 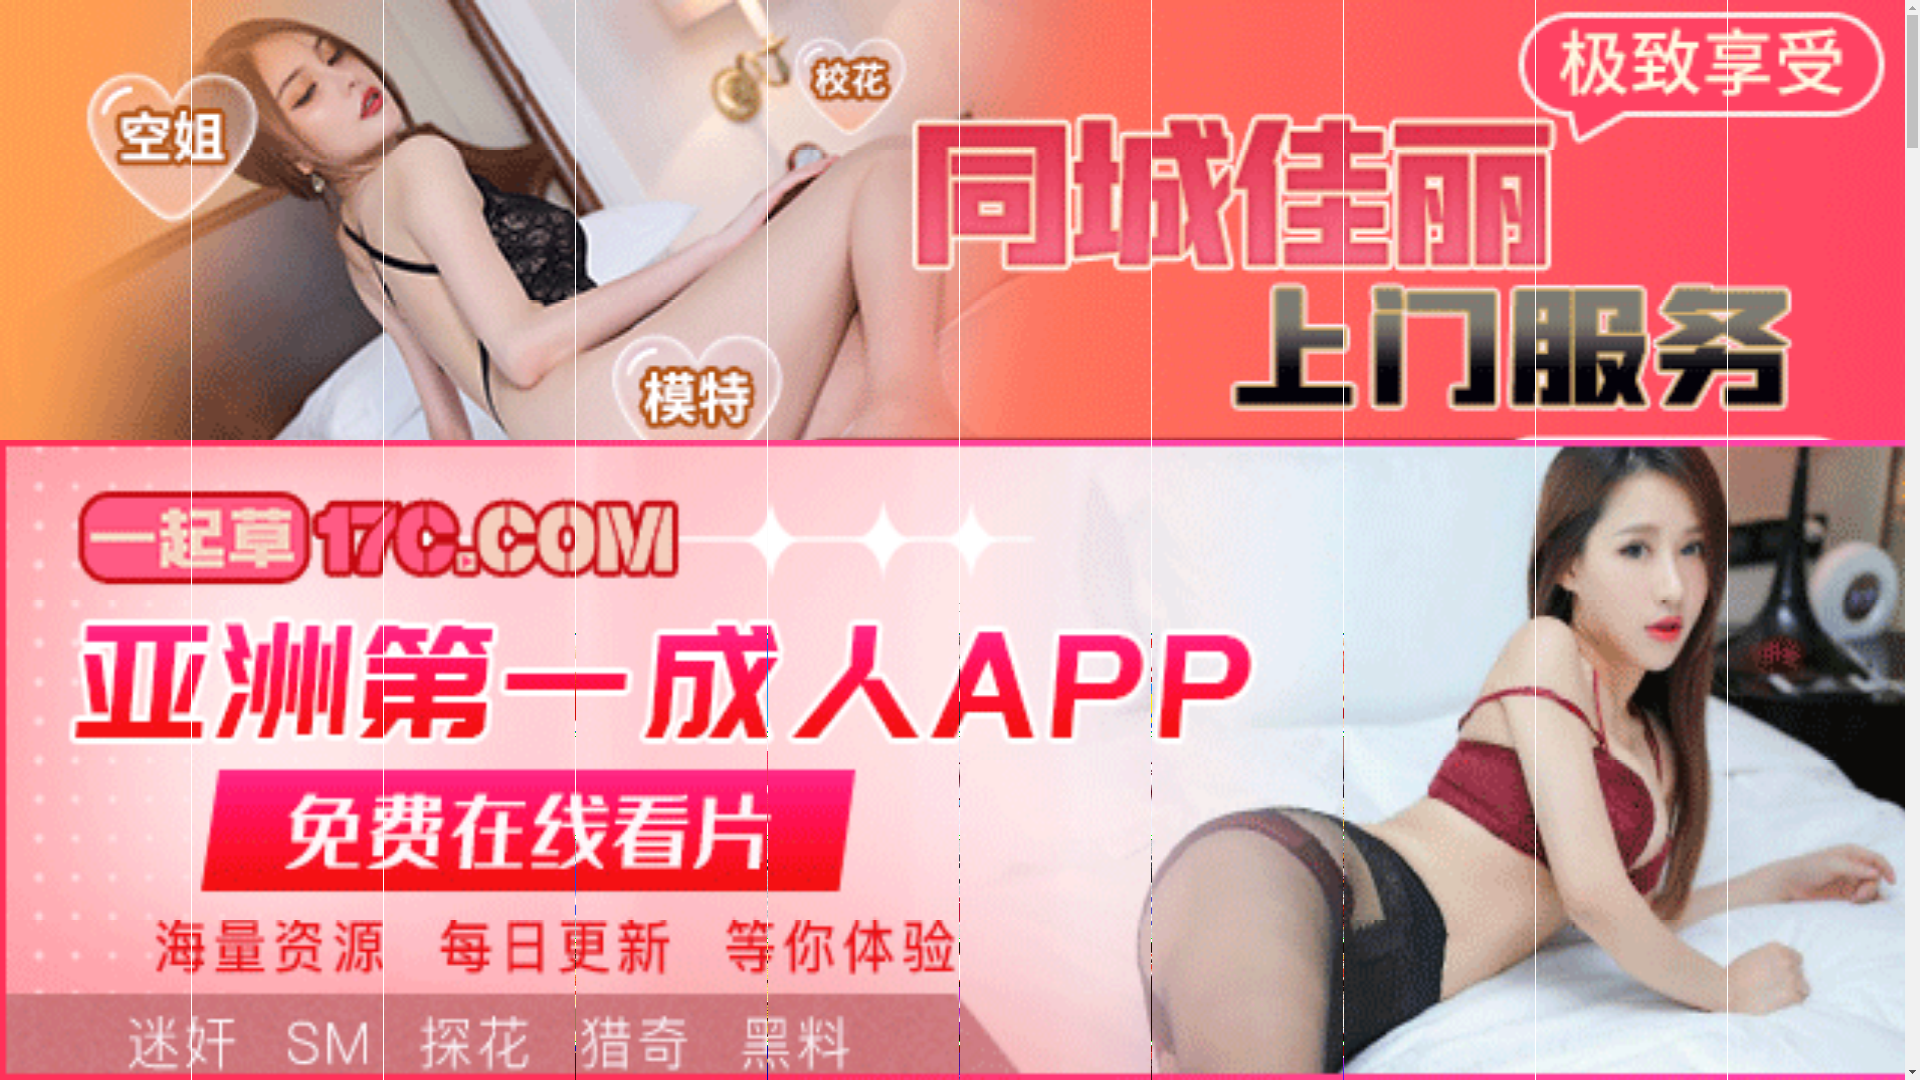 What do you see at coordinates (298, 622) in the screenshot?
I see `|` at bounding box center [298, 622].